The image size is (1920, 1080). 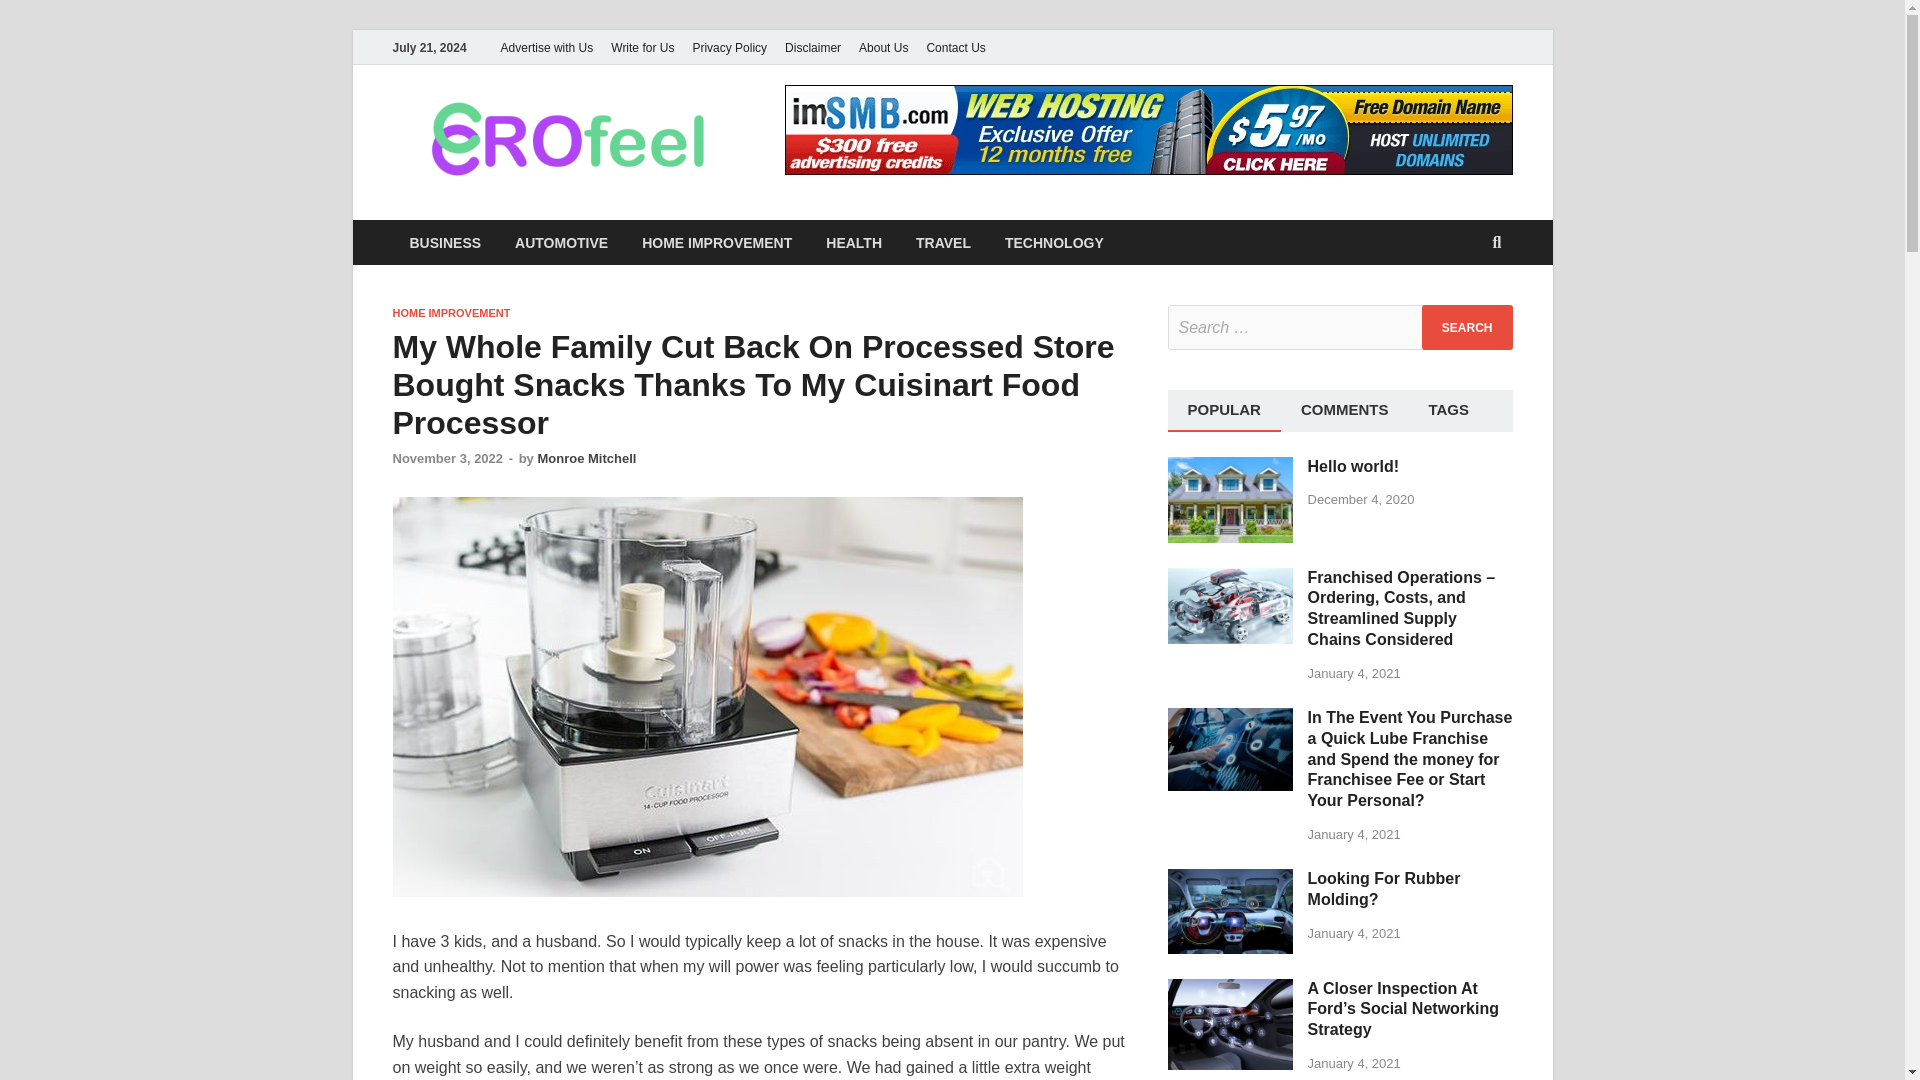 What do you see at coordinates (586, 458) in the screenshot?
I see `Monroe Mitchell` at bounding box center [586, 458].